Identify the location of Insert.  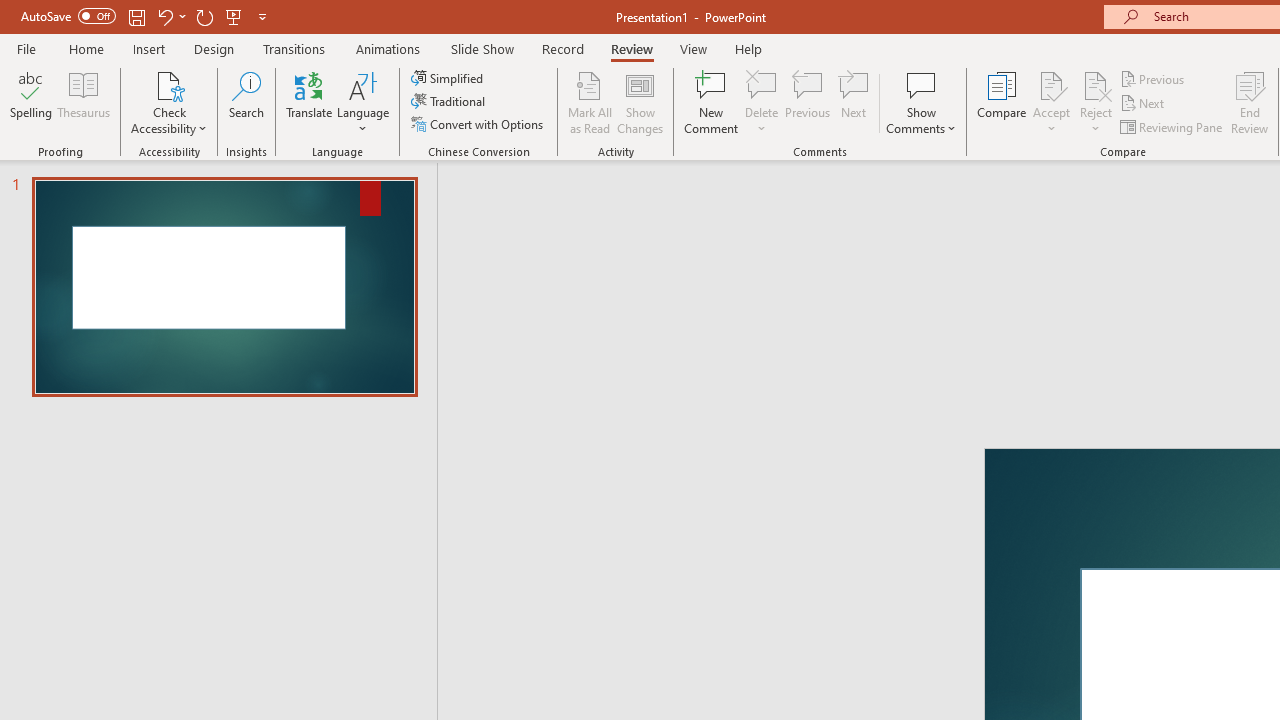
(150, 48).